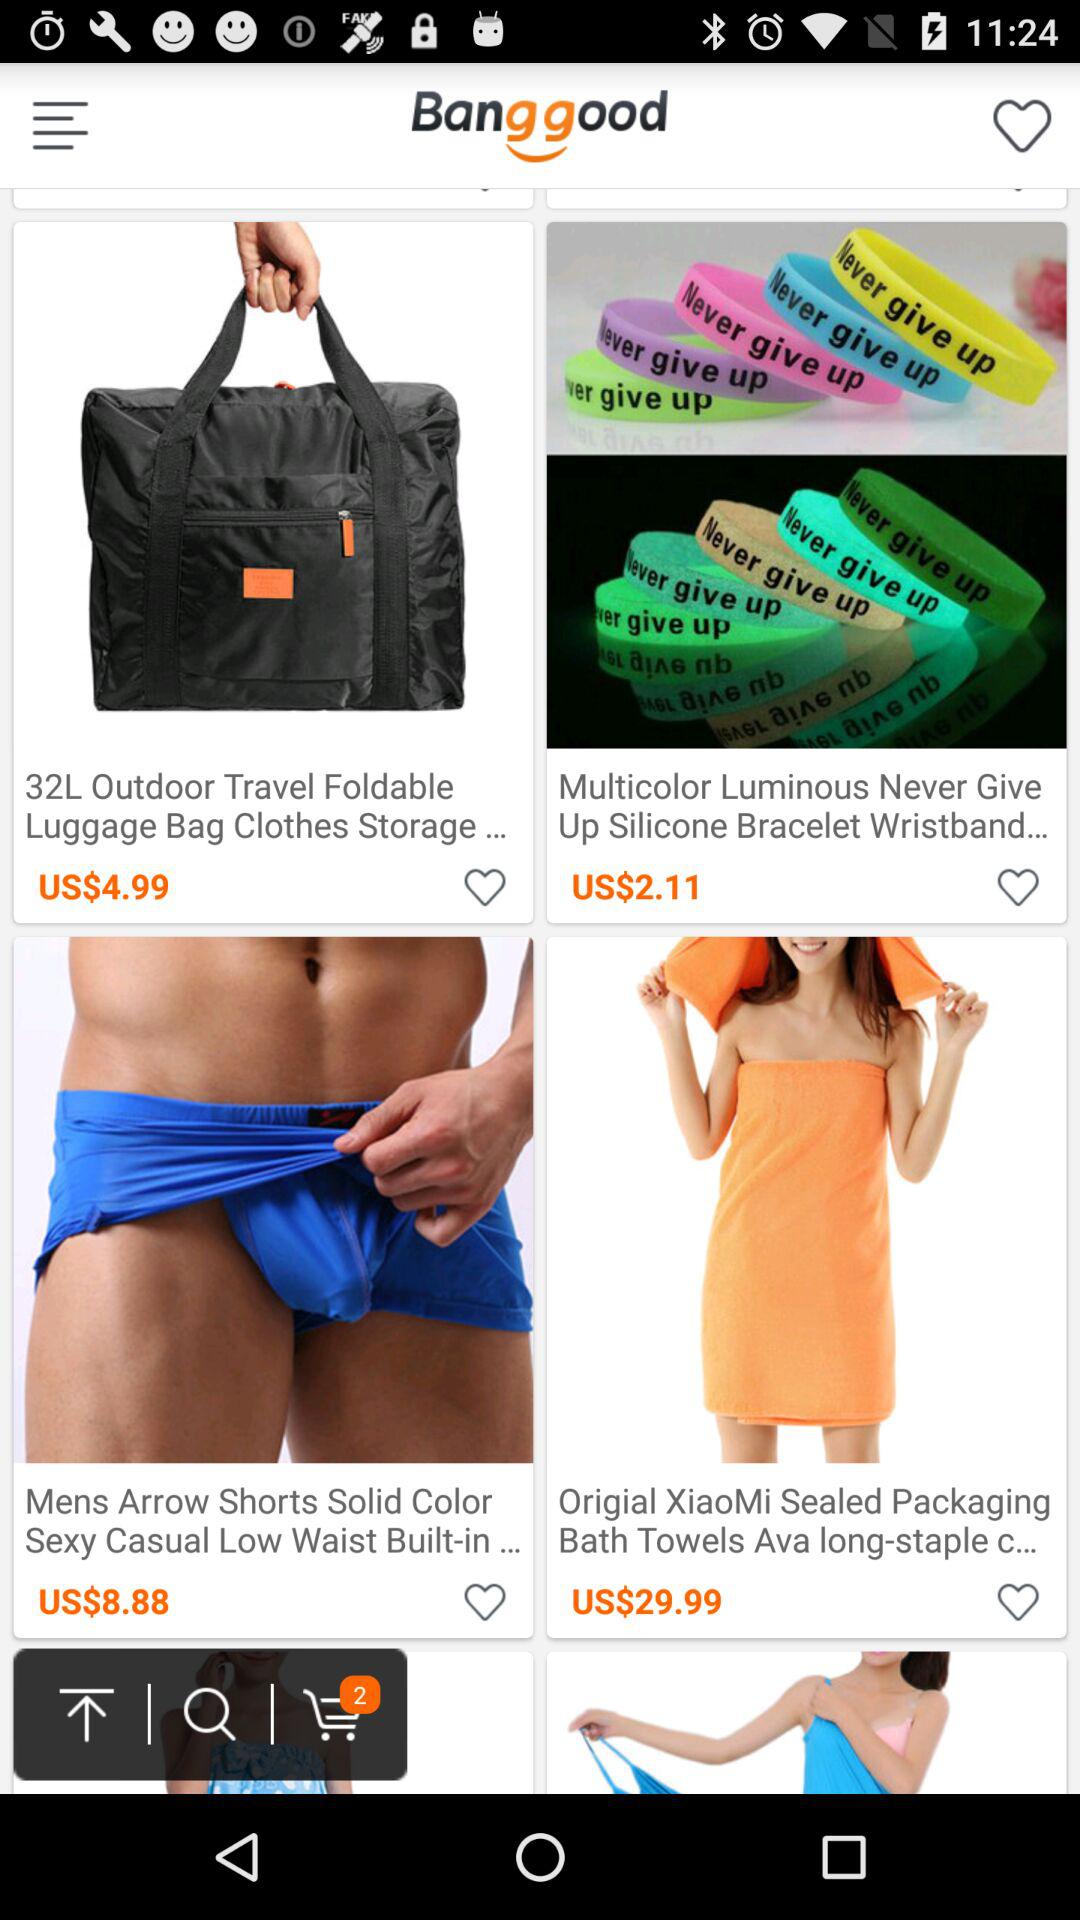 Image resolution: width=1080 pixels, height=1920 pixels. I want to click on mark as favorite, so click(486, 886).